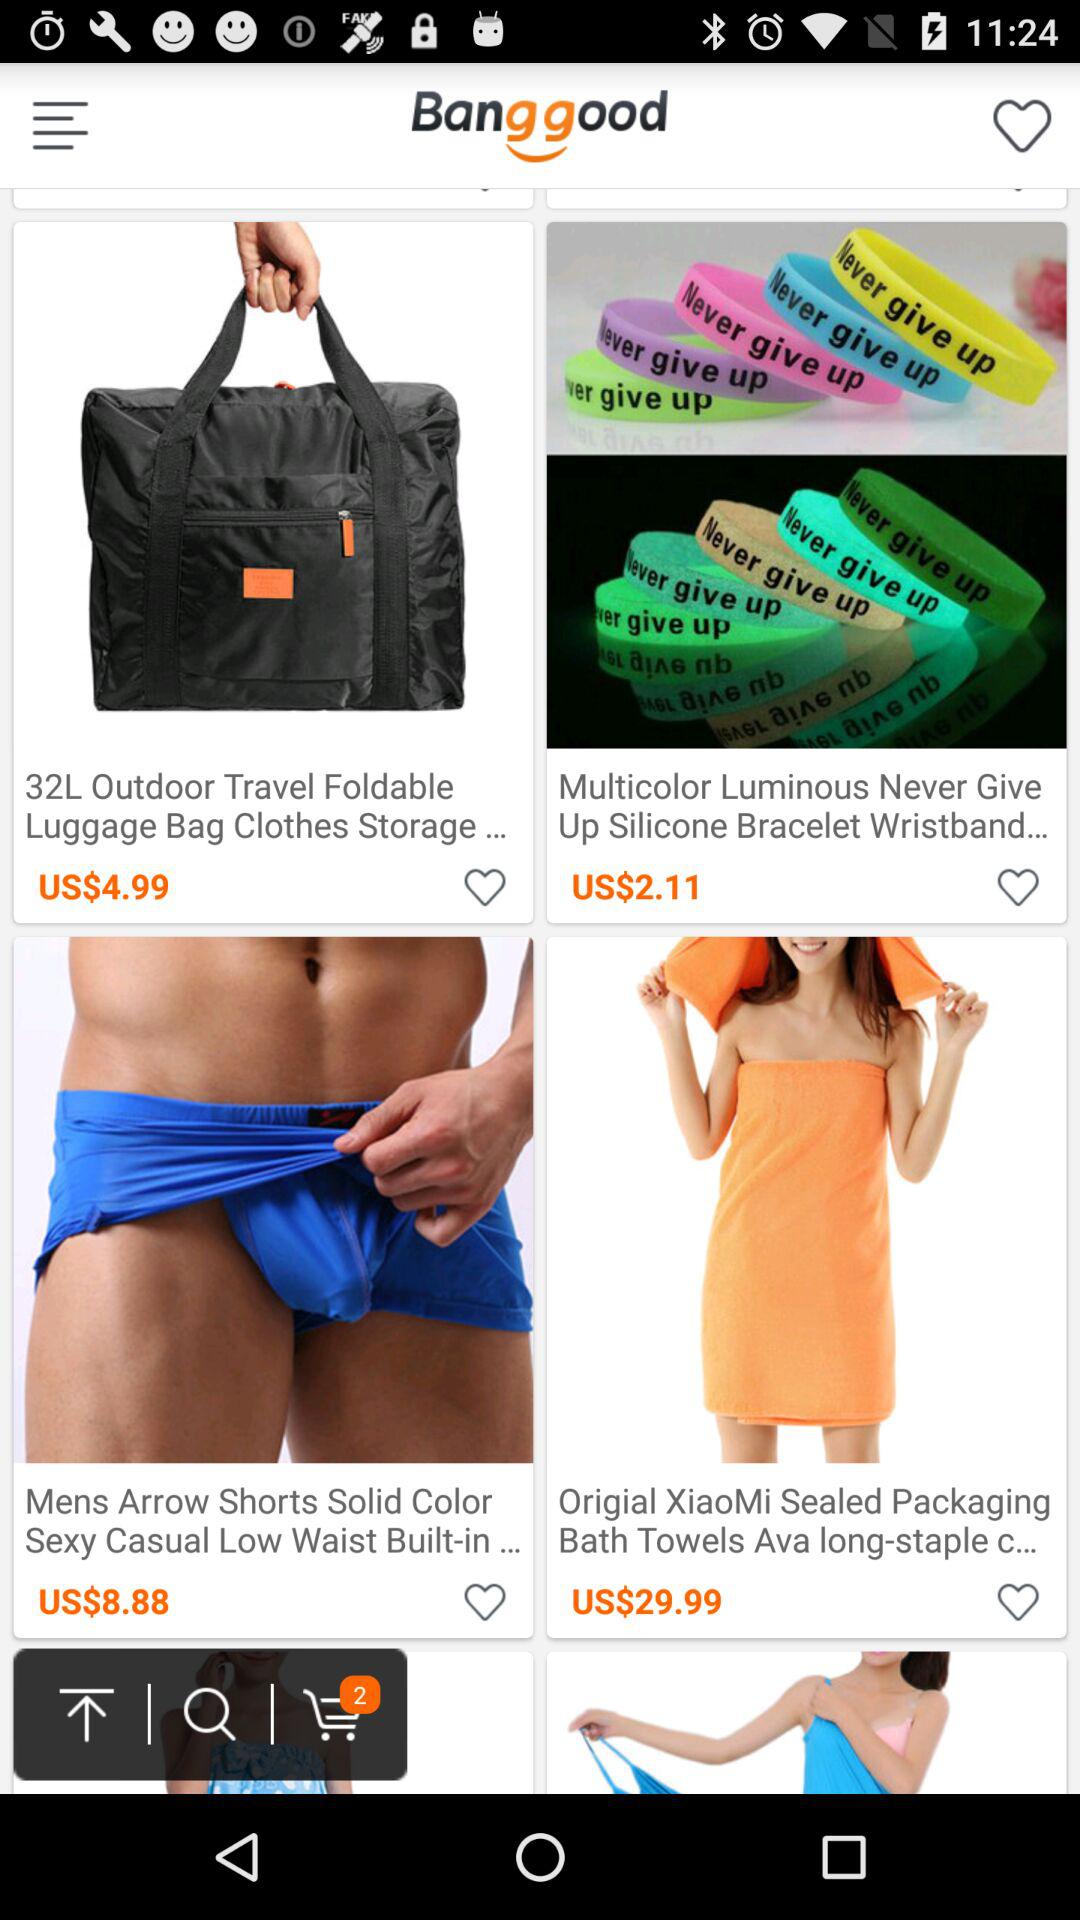 Image resolution: width=1080 pixels, height=1920 pixels. I want to click on mark as favorite, so click(486, 886).